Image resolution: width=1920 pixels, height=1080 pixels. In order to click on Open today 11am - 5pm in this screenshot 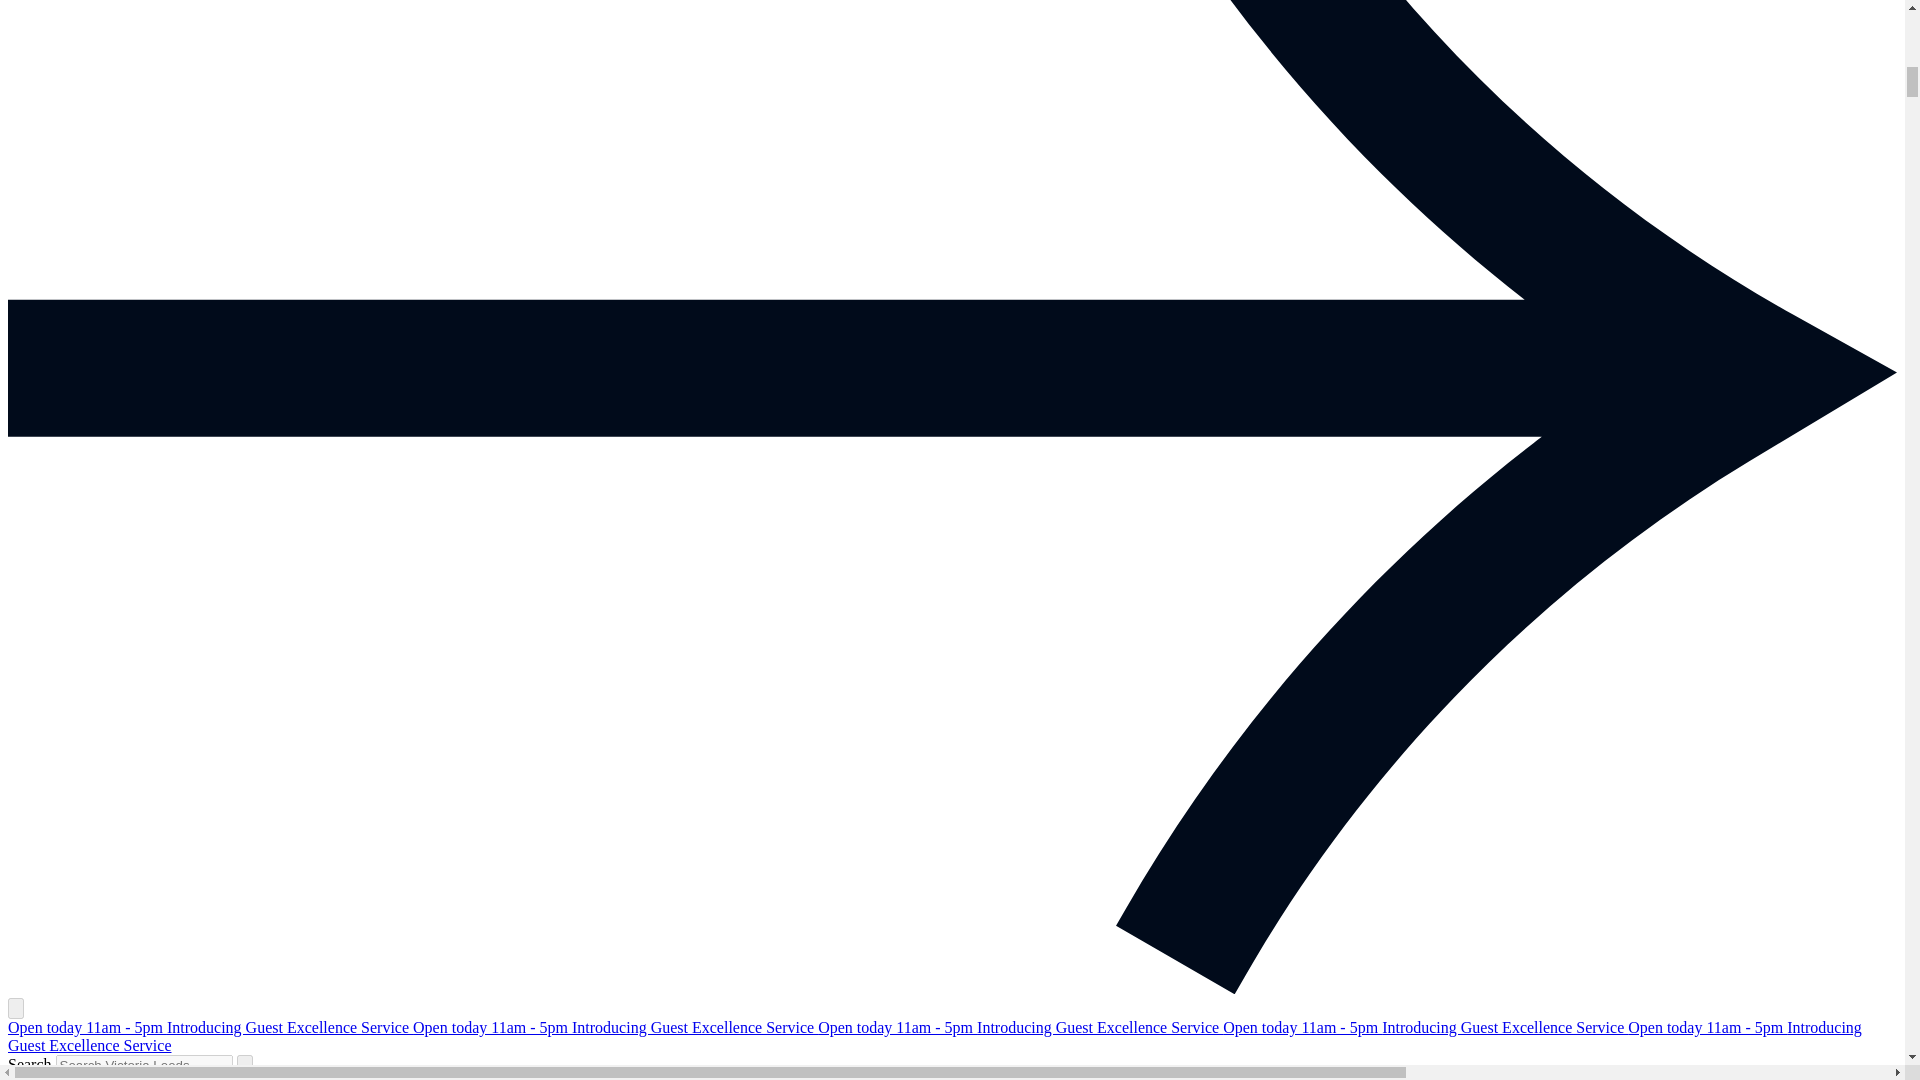, I will do `click(1708, 1027)`.